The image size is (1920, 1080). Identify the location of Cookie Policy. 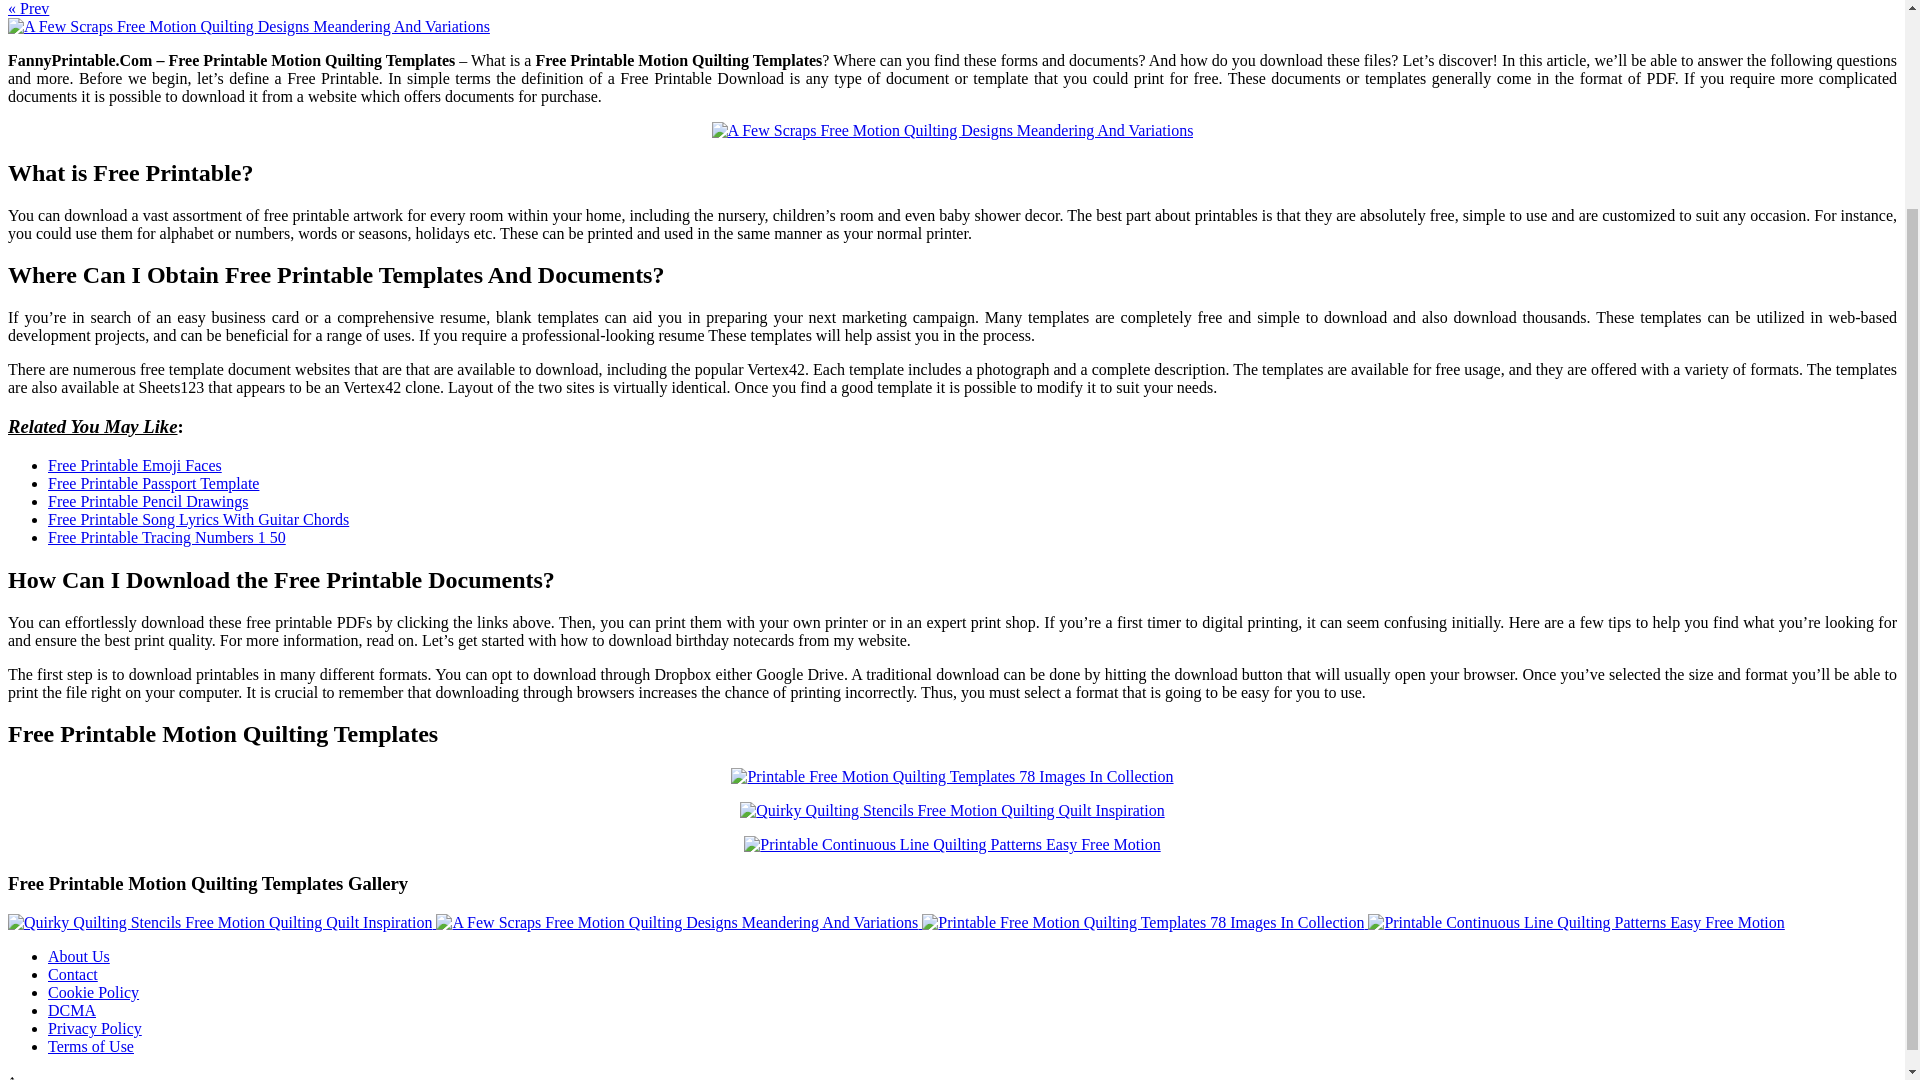
(93, 992).